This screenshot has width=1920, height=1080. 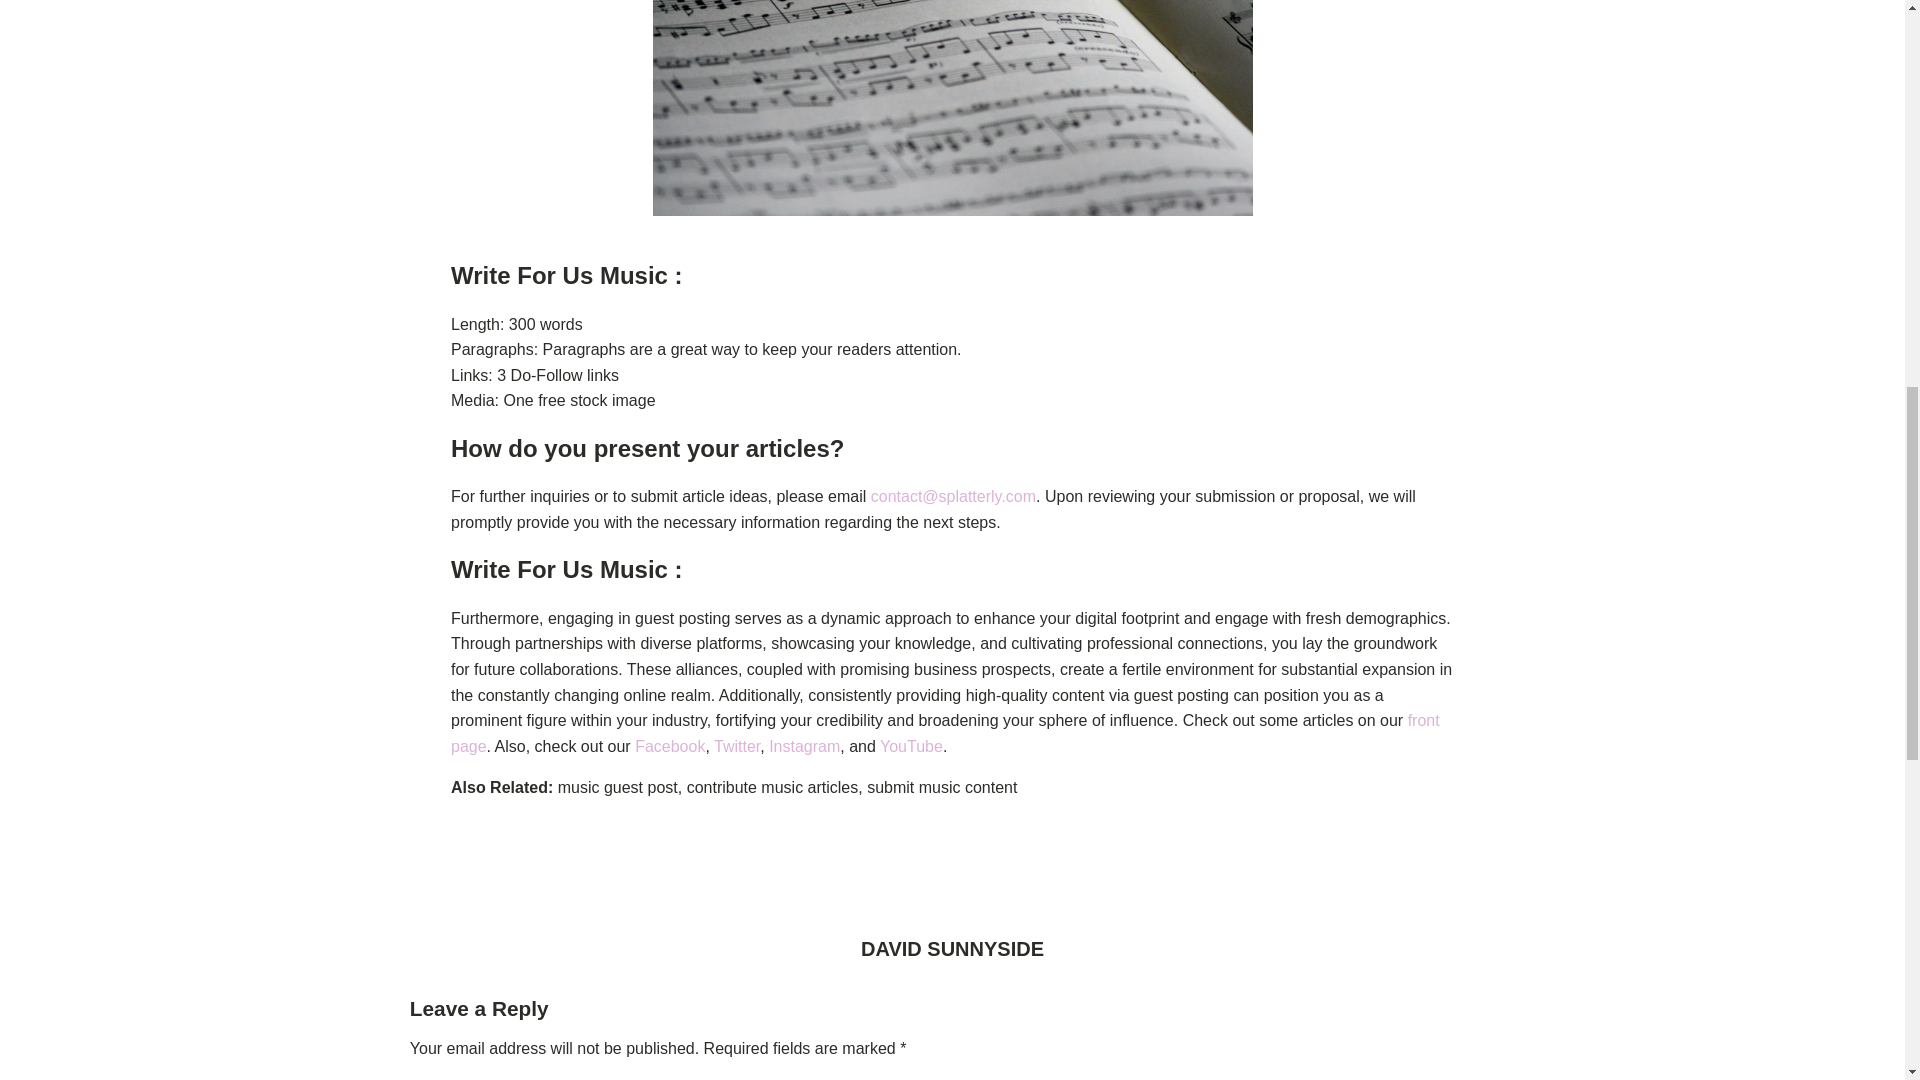 I want to click on front page, so click(x=946, y=732).